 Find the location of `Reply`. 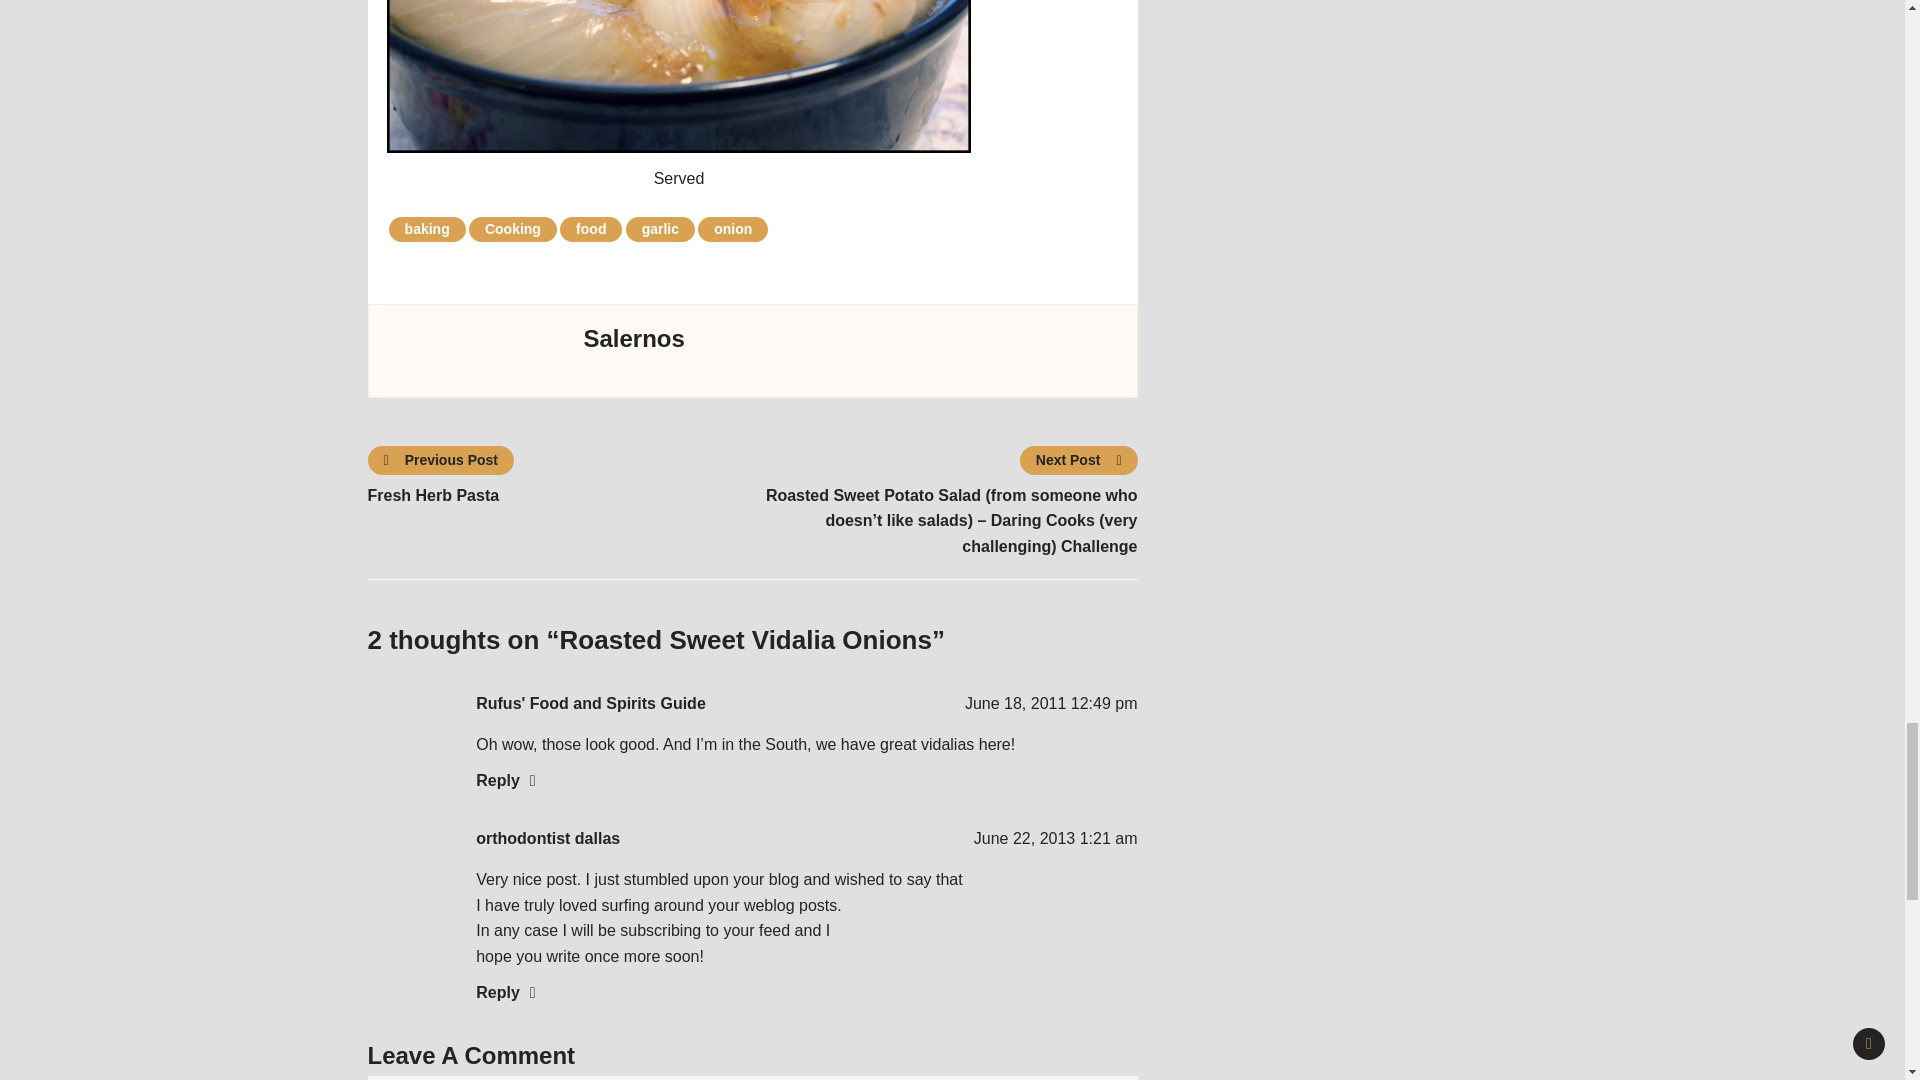

Reply is located at coordinates (506, 992).